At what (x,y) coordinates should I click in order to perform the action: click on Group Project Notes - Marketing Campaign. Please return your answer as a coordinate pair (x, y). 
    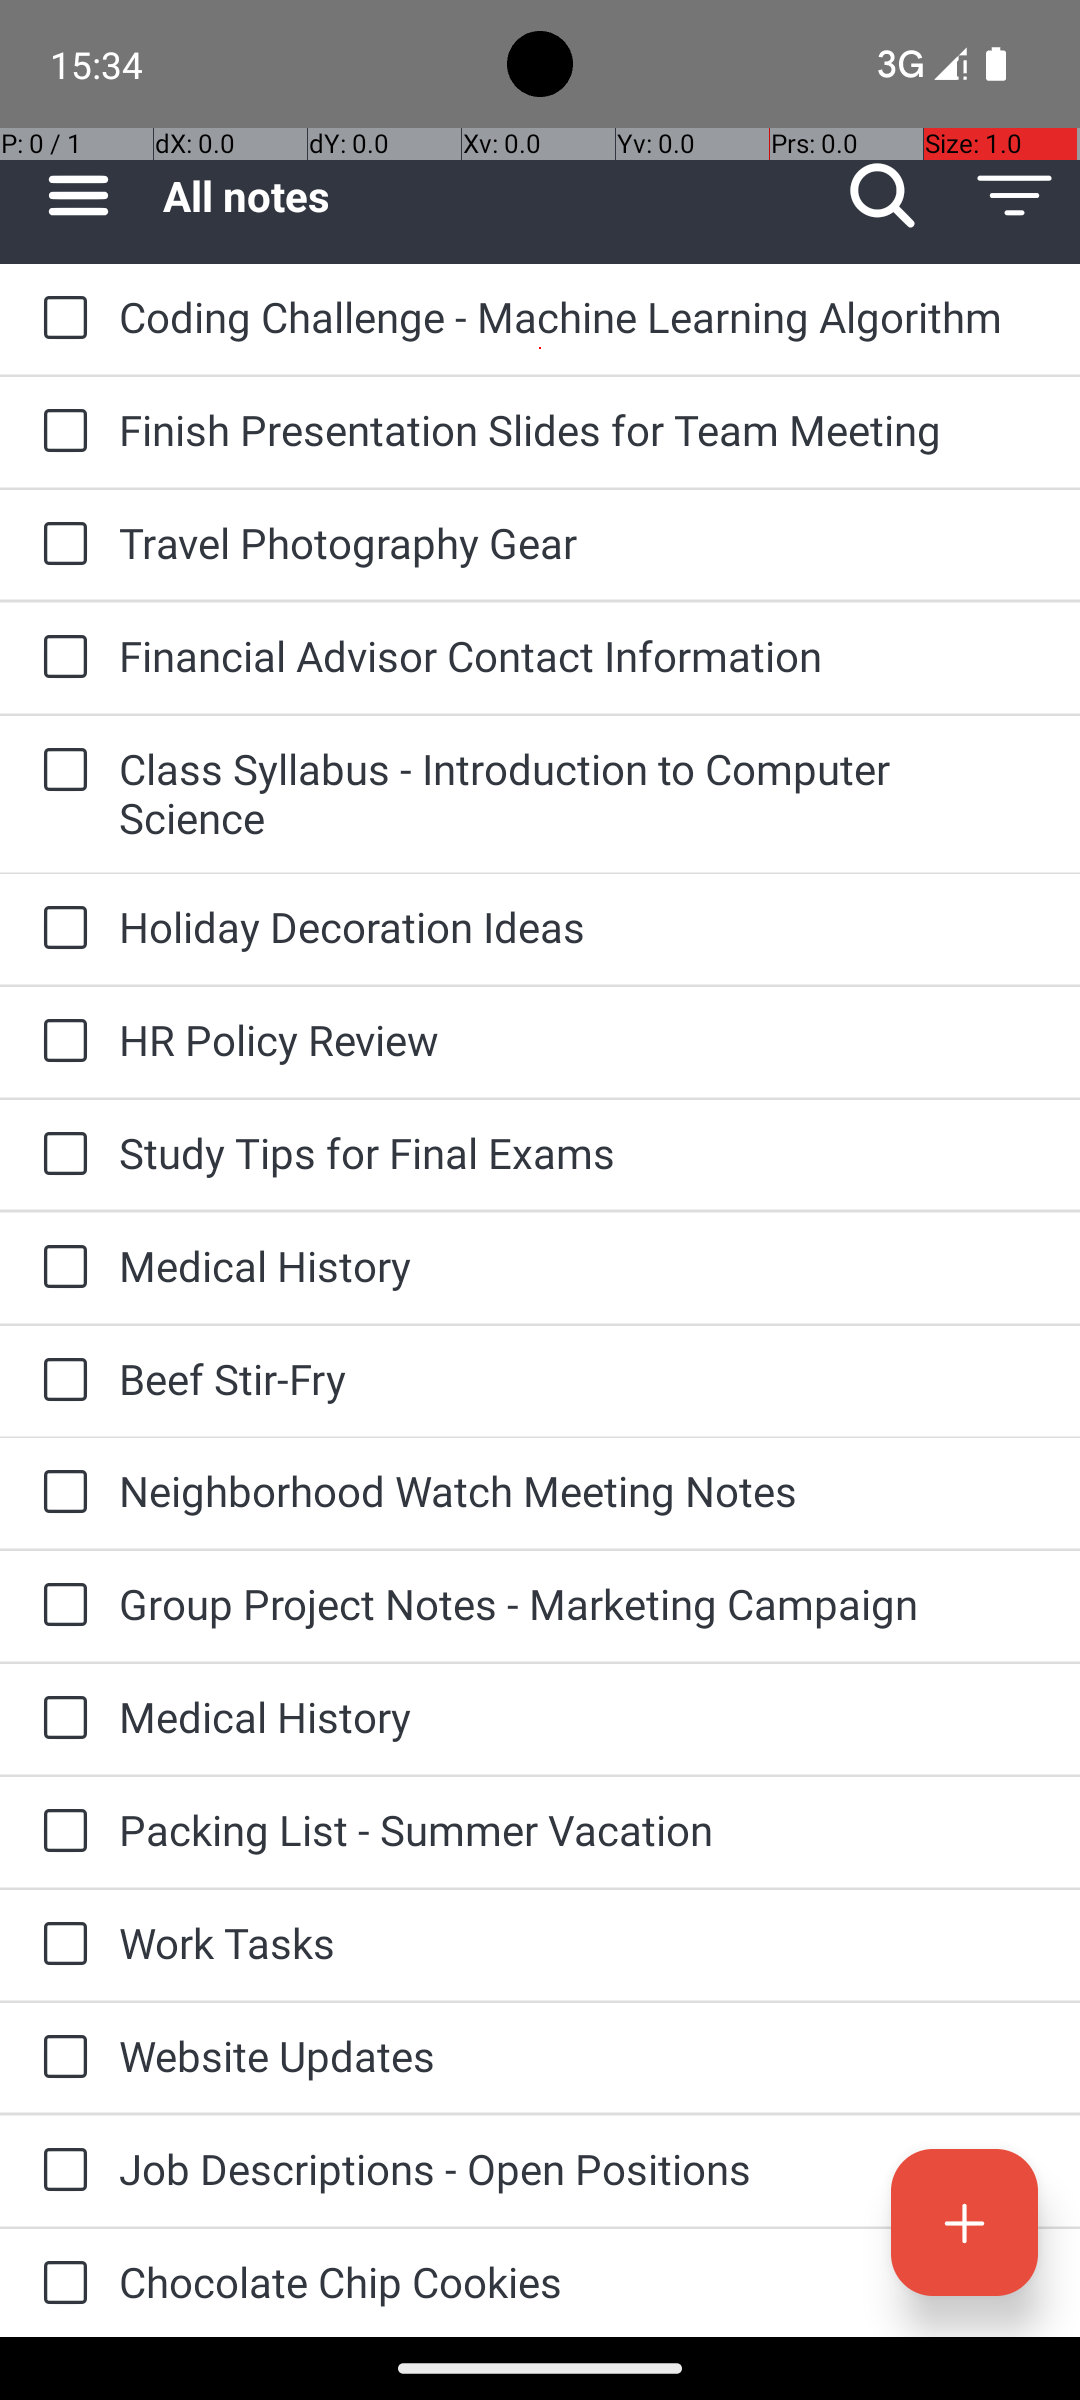
    Looking at the image, I should click on (580, 1604).